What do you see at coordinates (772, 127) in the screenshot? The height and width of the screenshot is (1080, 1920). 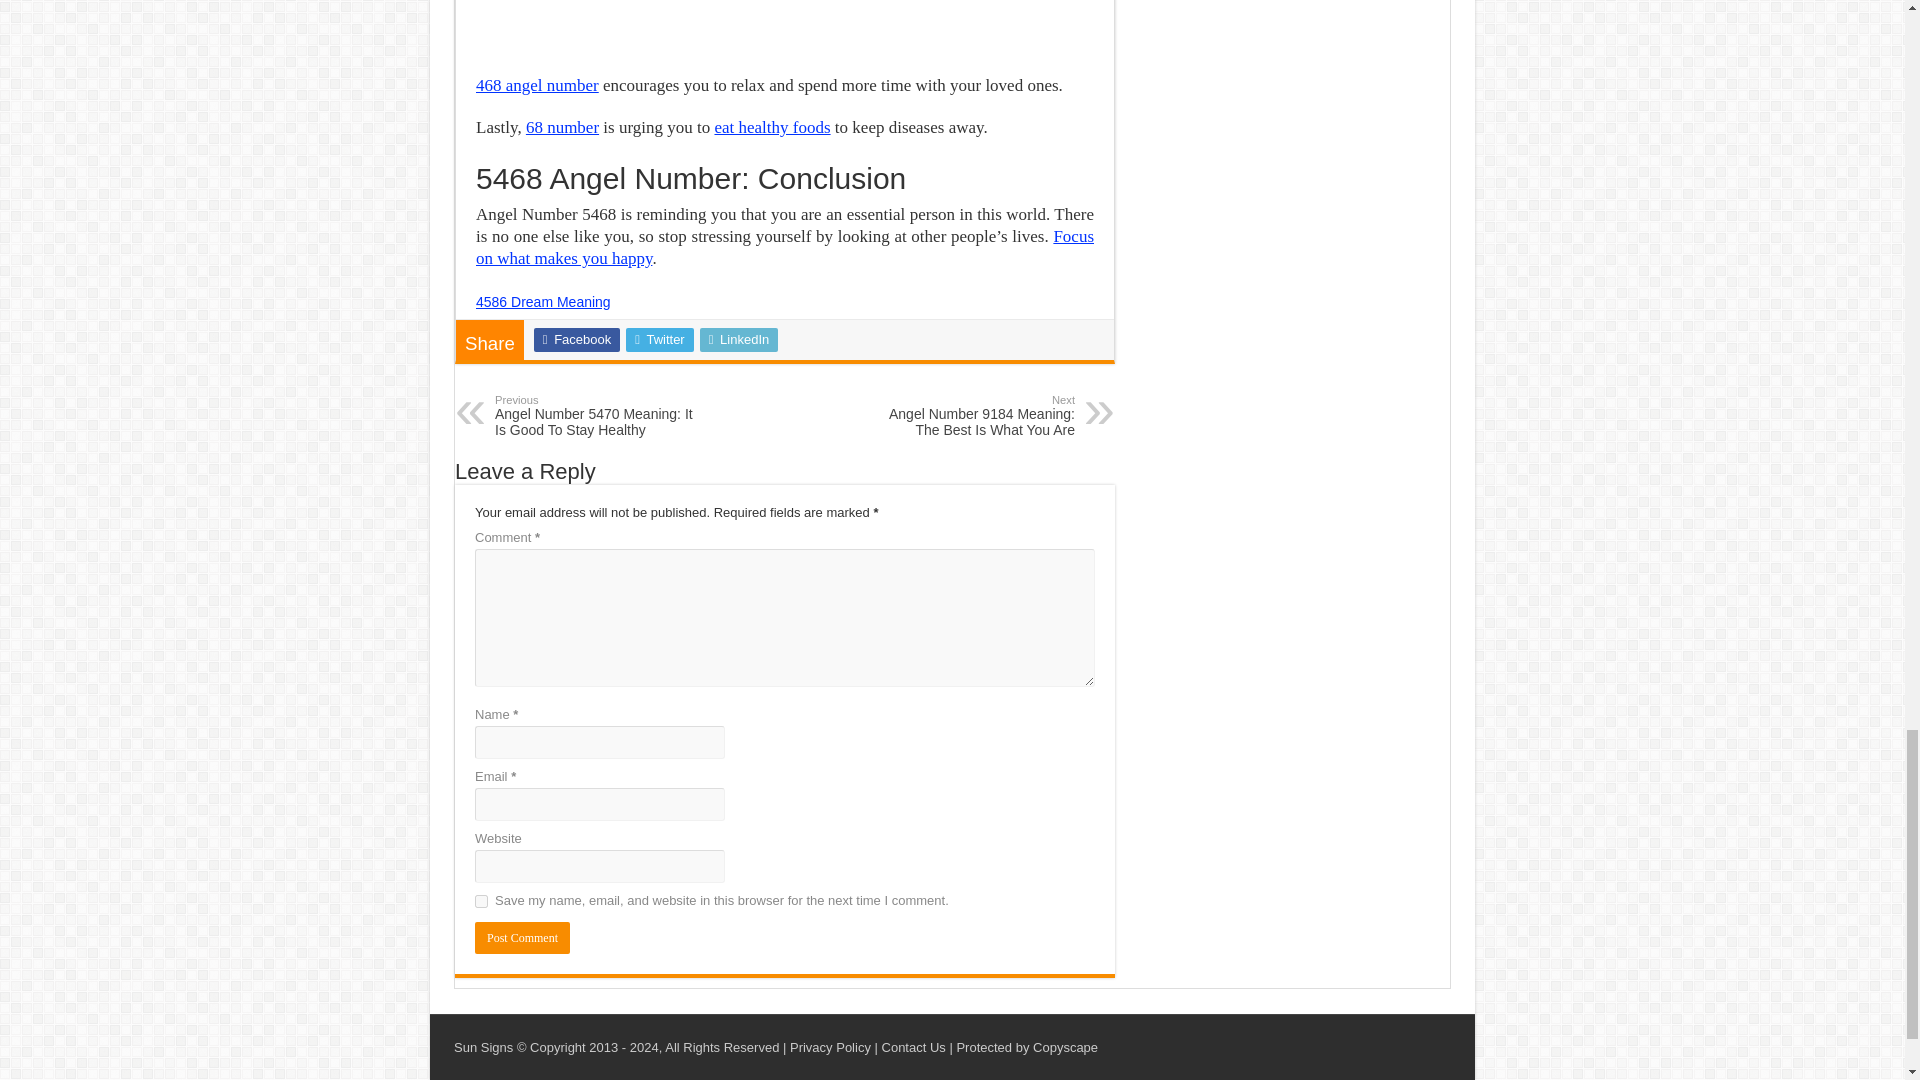 I see `eat healthy foods` at bounding box center [772, 127].